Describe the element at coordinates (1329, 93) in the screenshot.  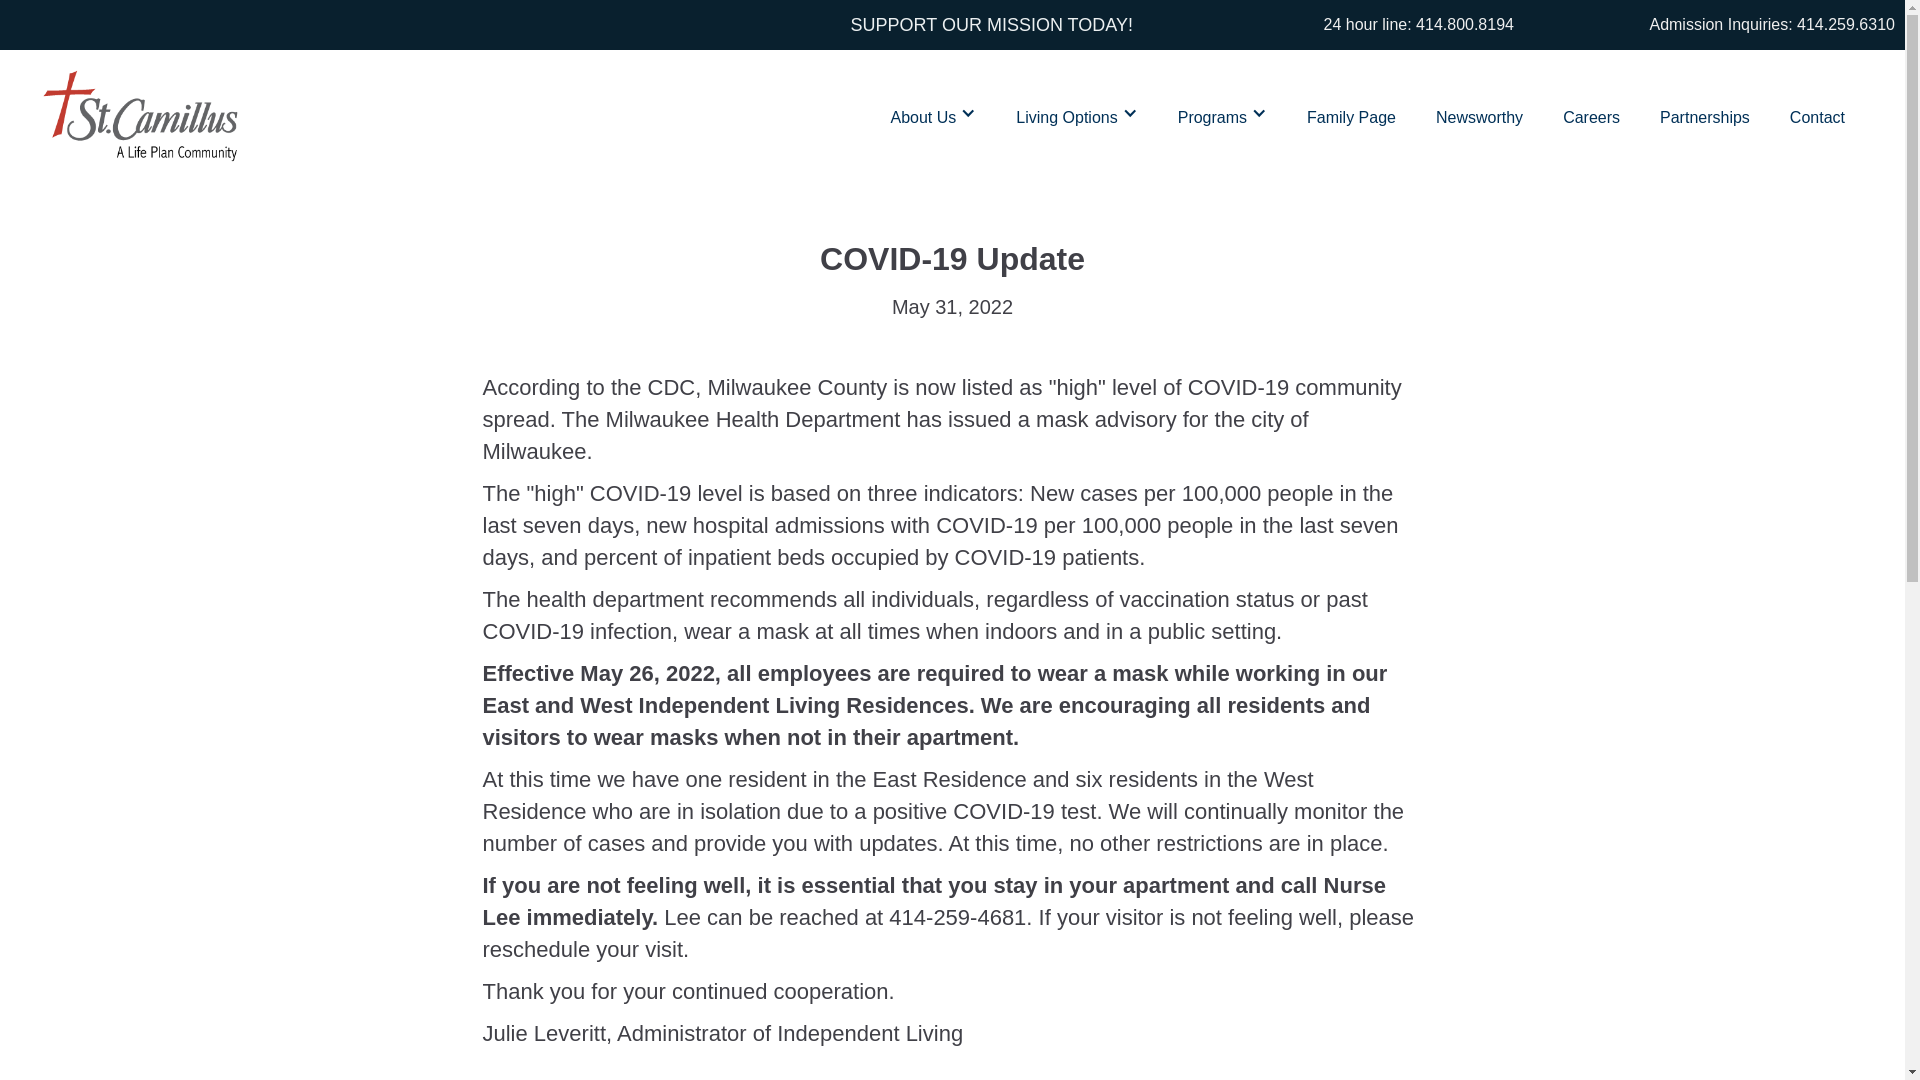
I see `SUPPORT OUR MISSION TODAY!` at that location.